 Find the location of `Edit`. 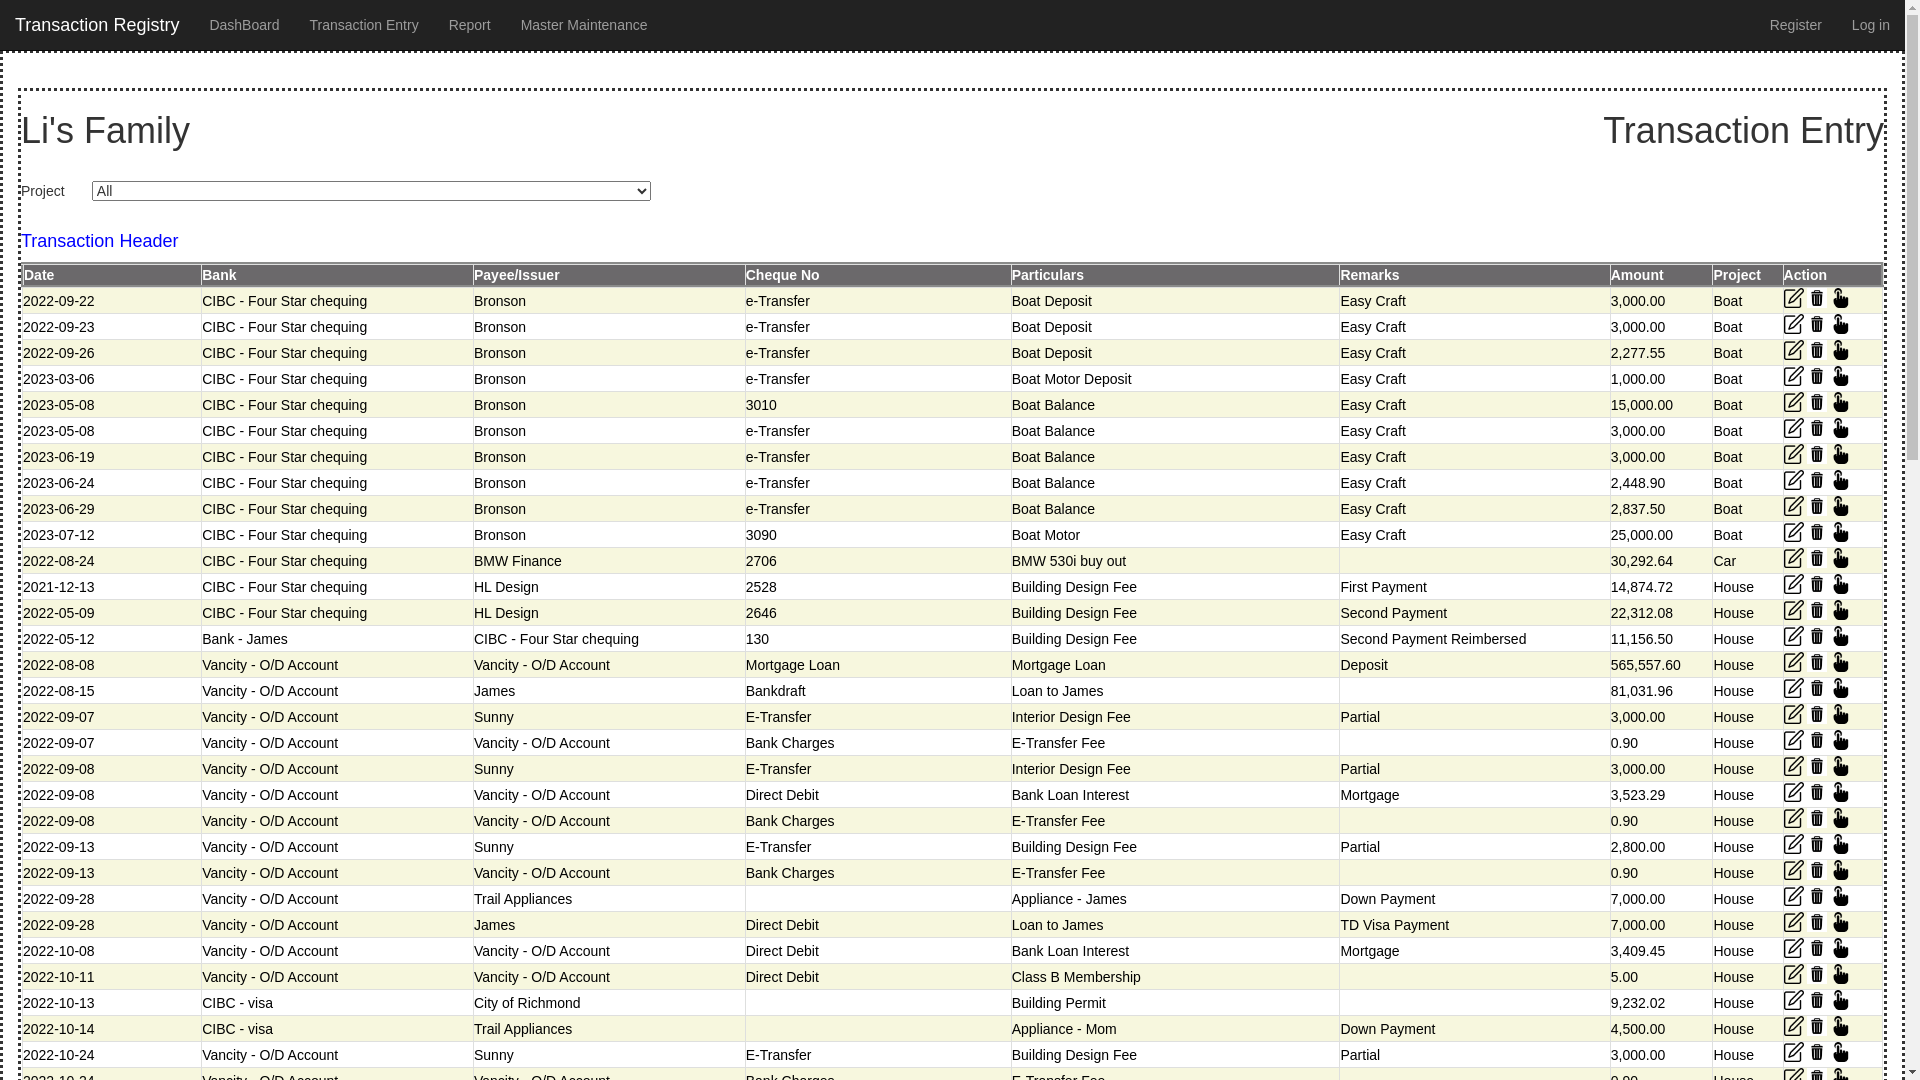

Edit is located at coordinates (1794, 688).